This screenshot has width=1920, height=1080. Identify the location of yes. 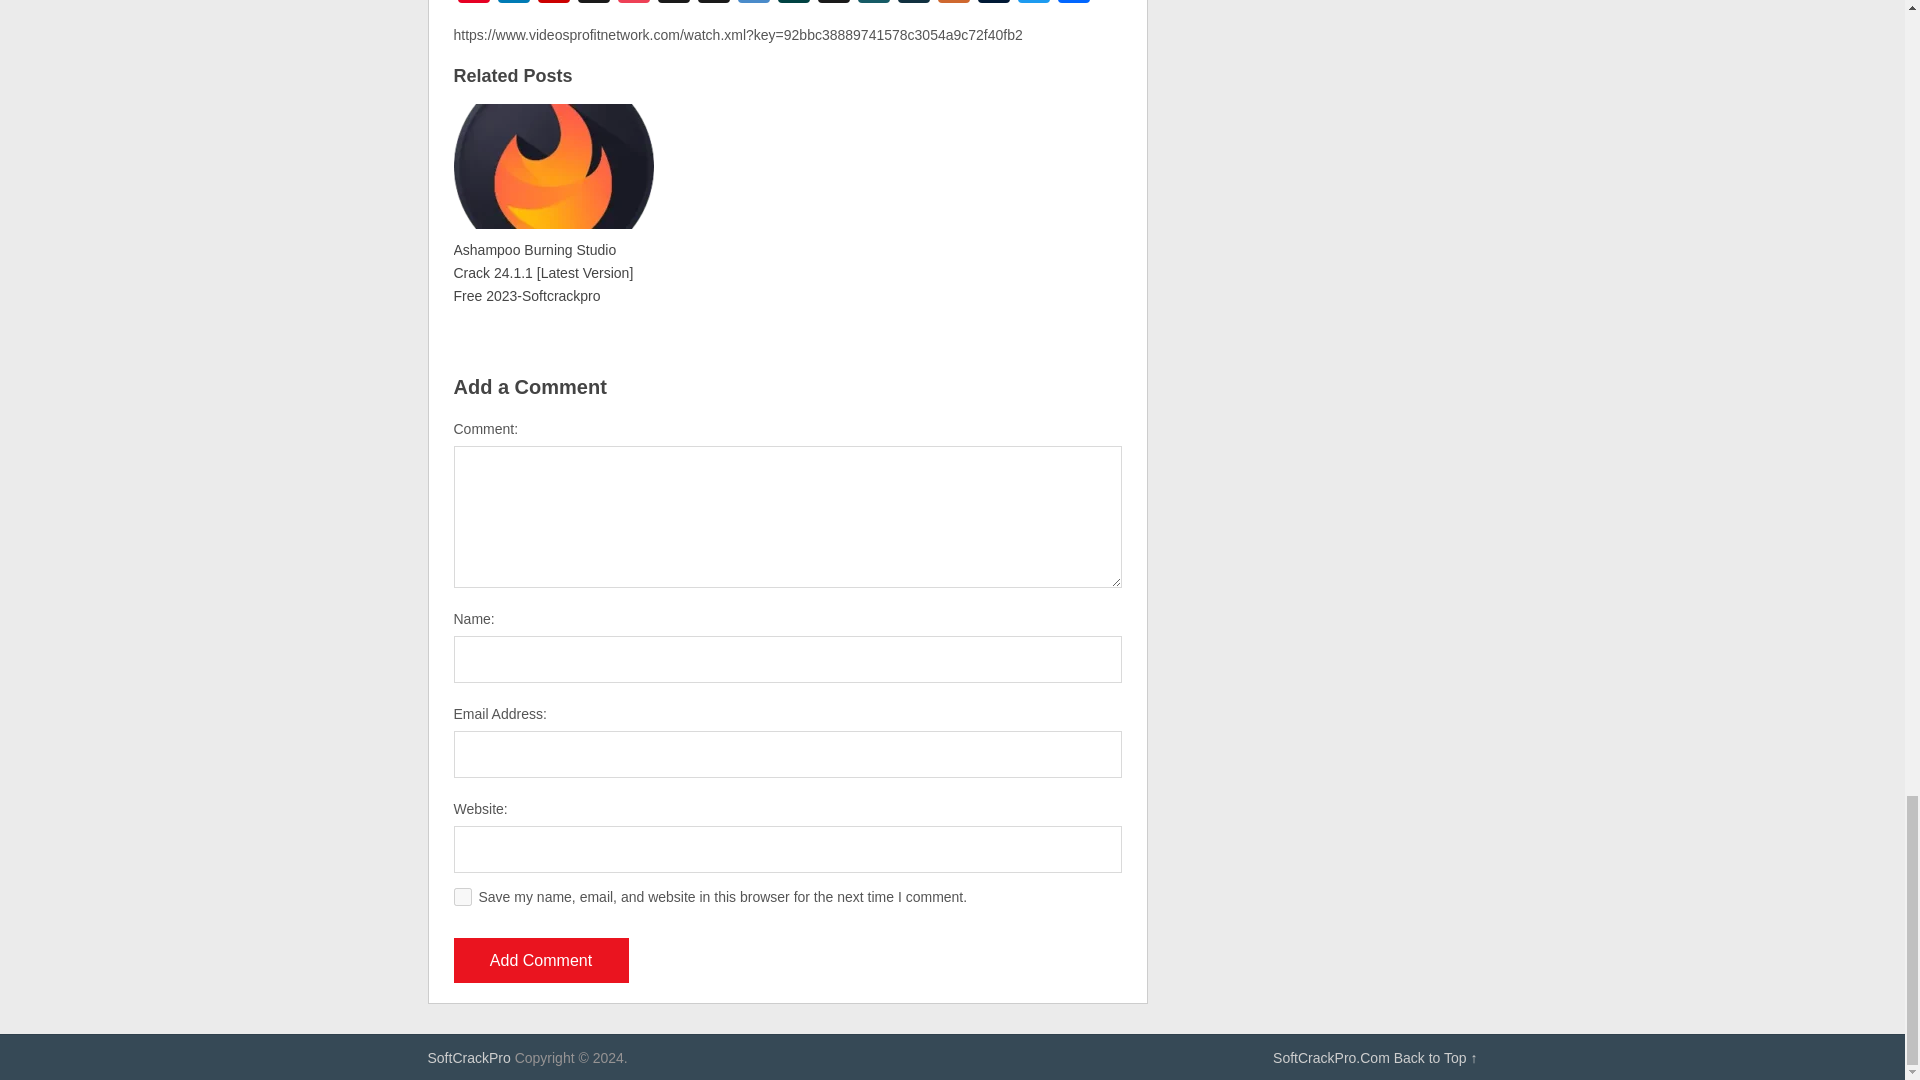
(462, 896).